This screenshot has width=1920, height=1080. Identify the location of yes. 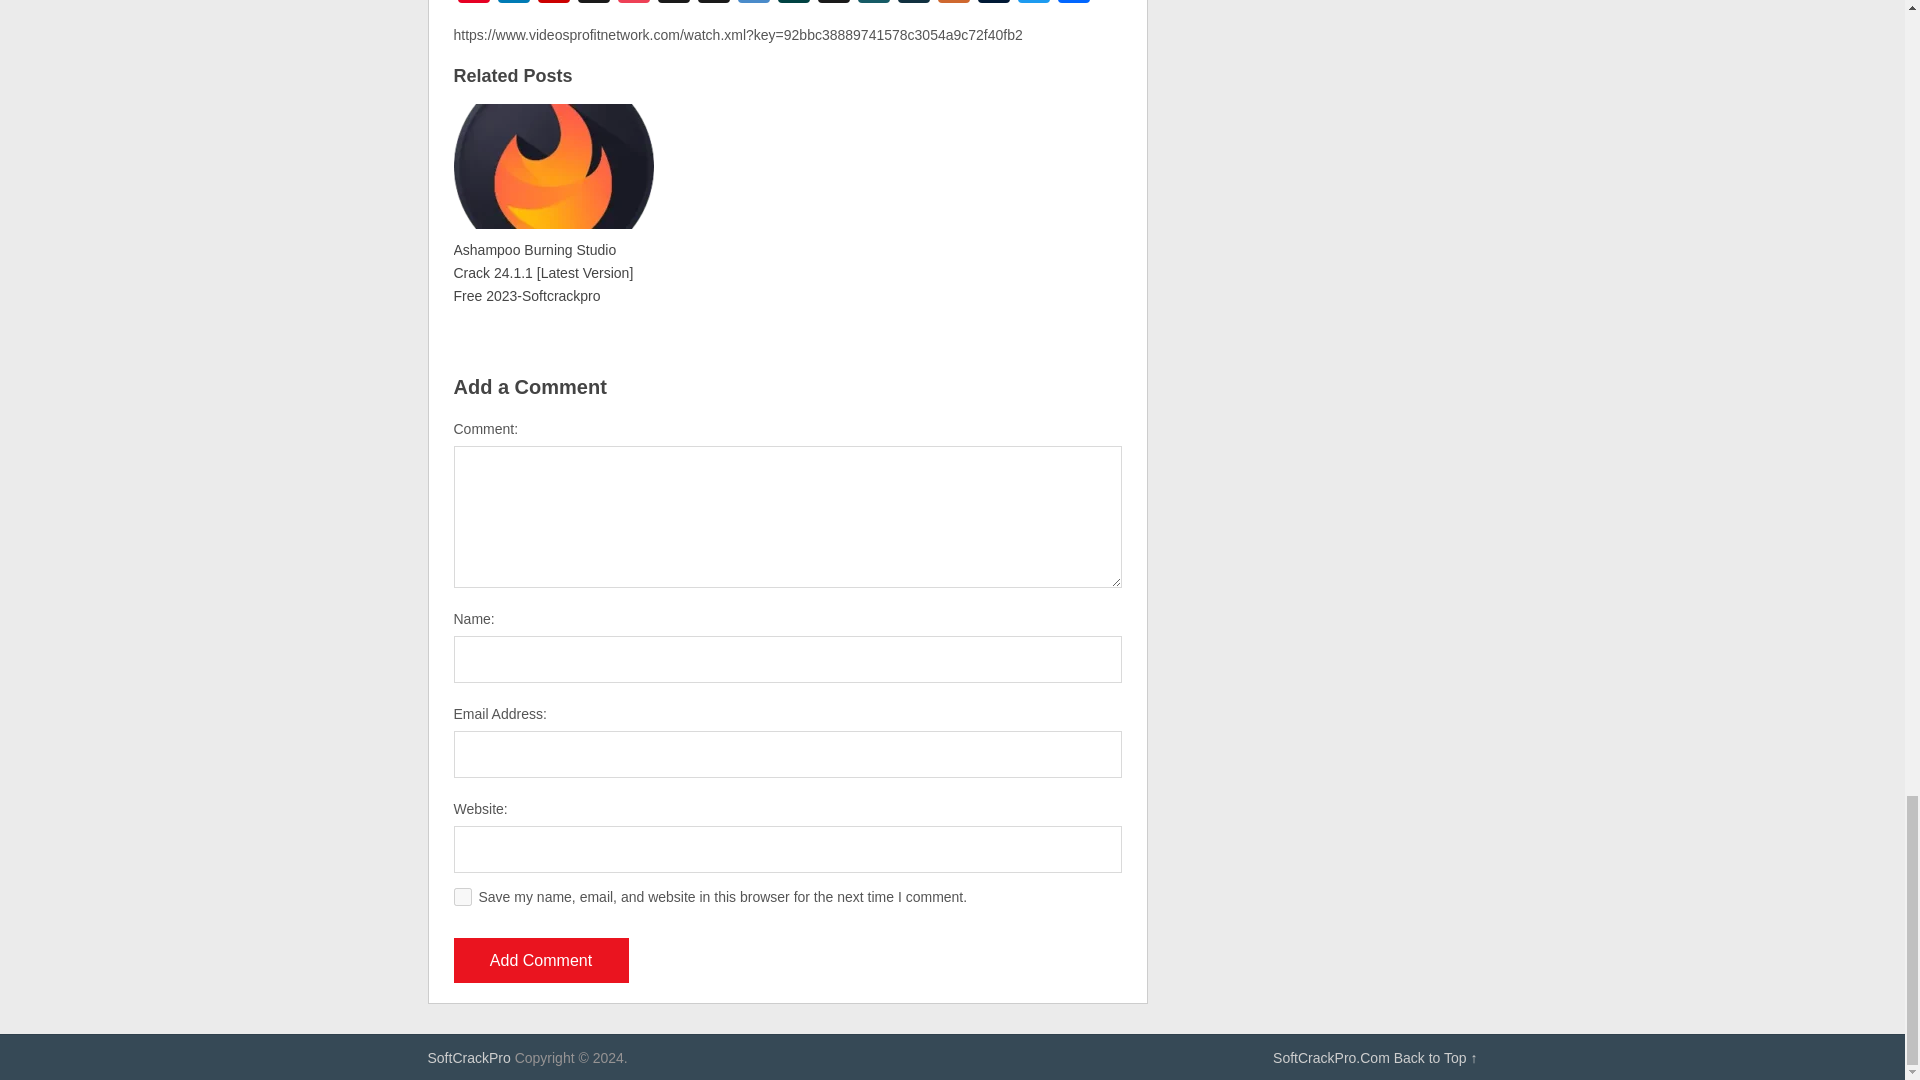
(462, 896).